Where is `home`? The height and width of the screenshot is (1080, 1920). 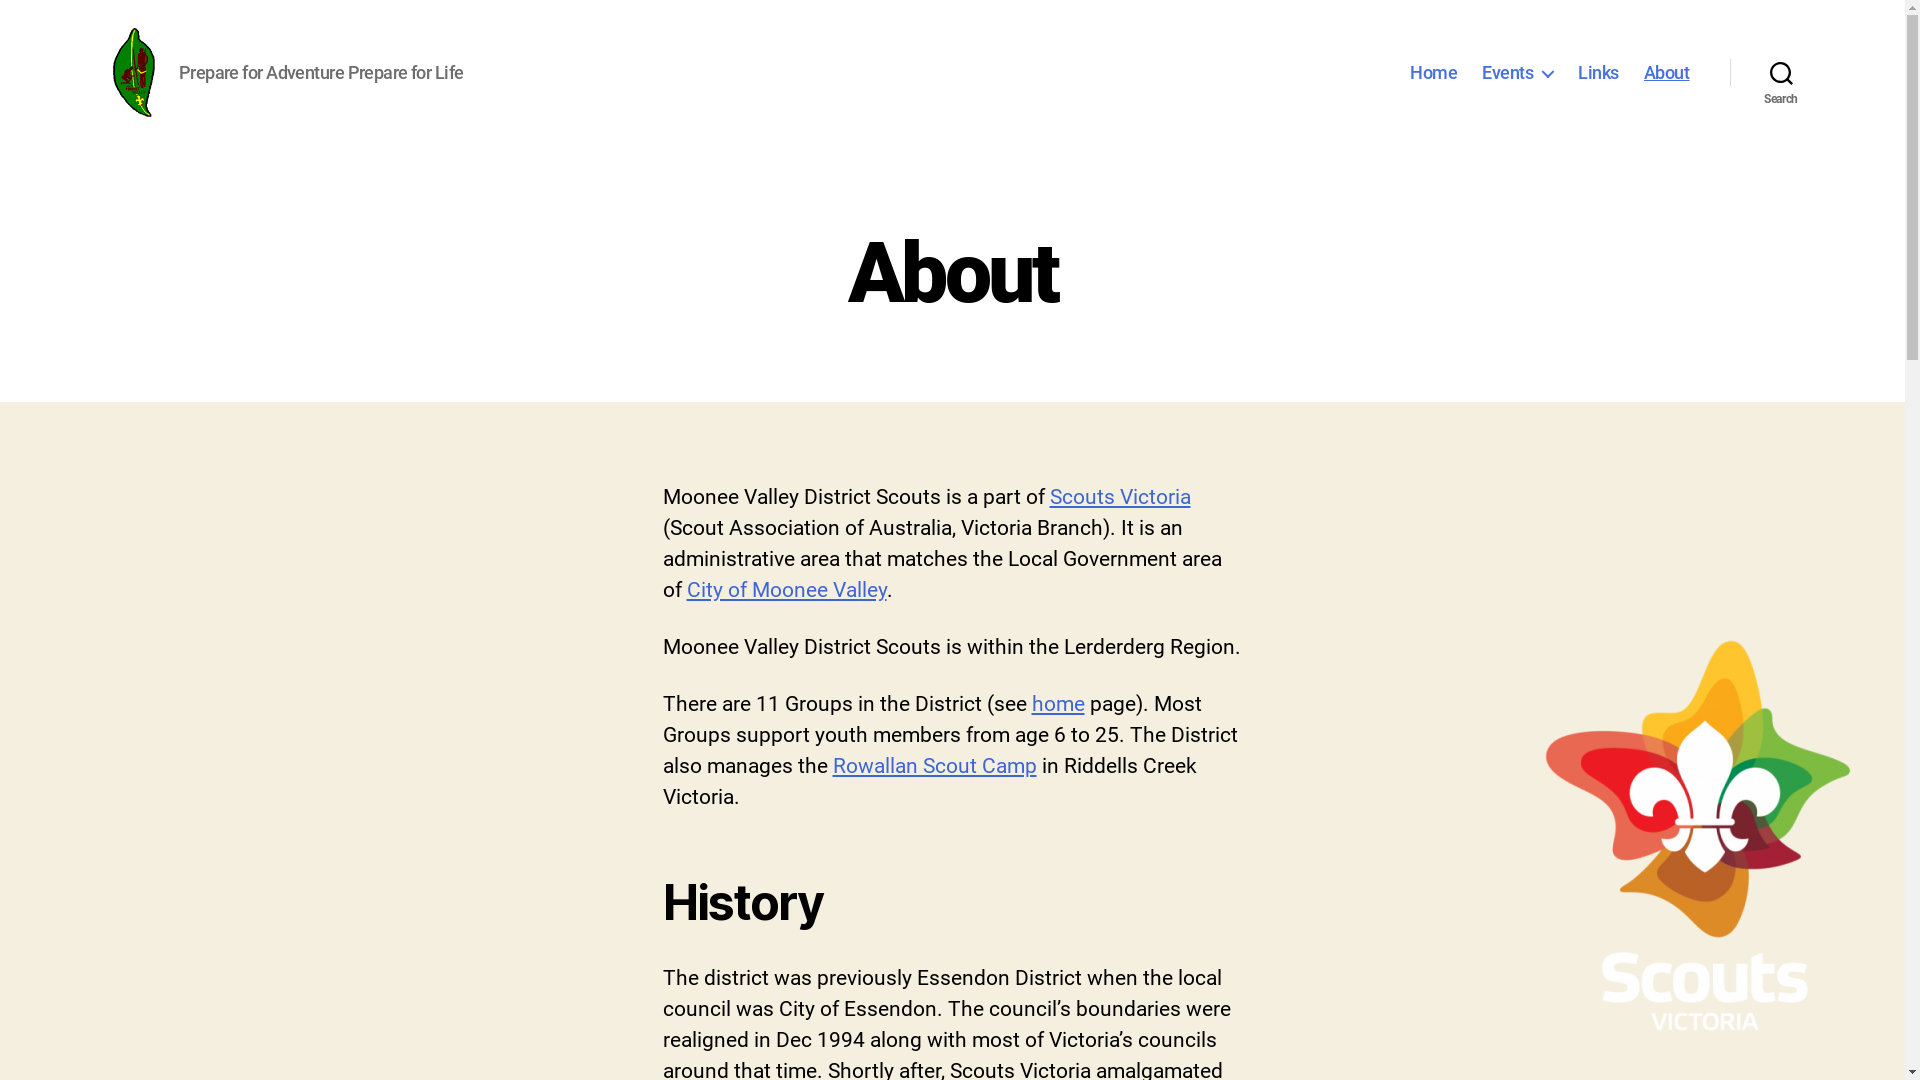 home is located at coordinates (1058, 704).